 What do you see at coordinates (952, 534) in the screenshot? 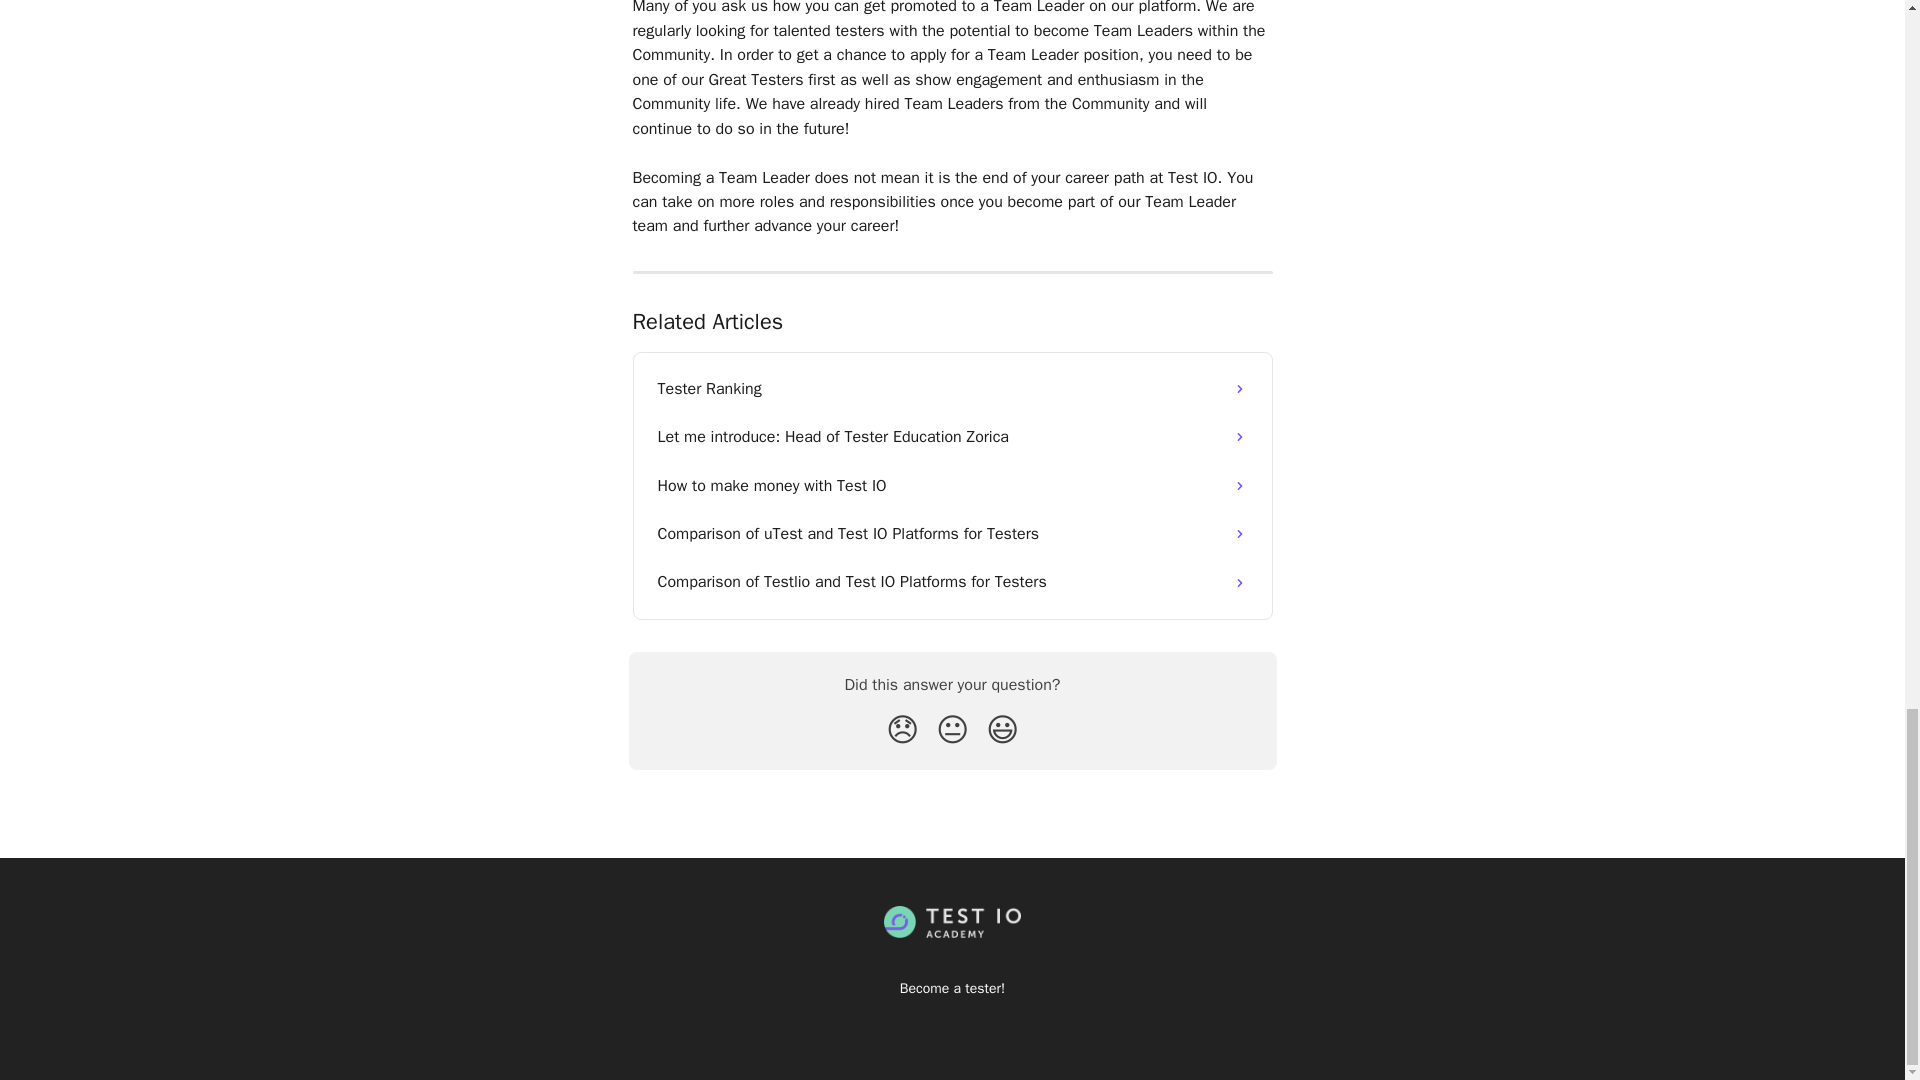
I see `Comparison of uTest and Test IO Platforms for Testers` at bounding box center [952, 534].